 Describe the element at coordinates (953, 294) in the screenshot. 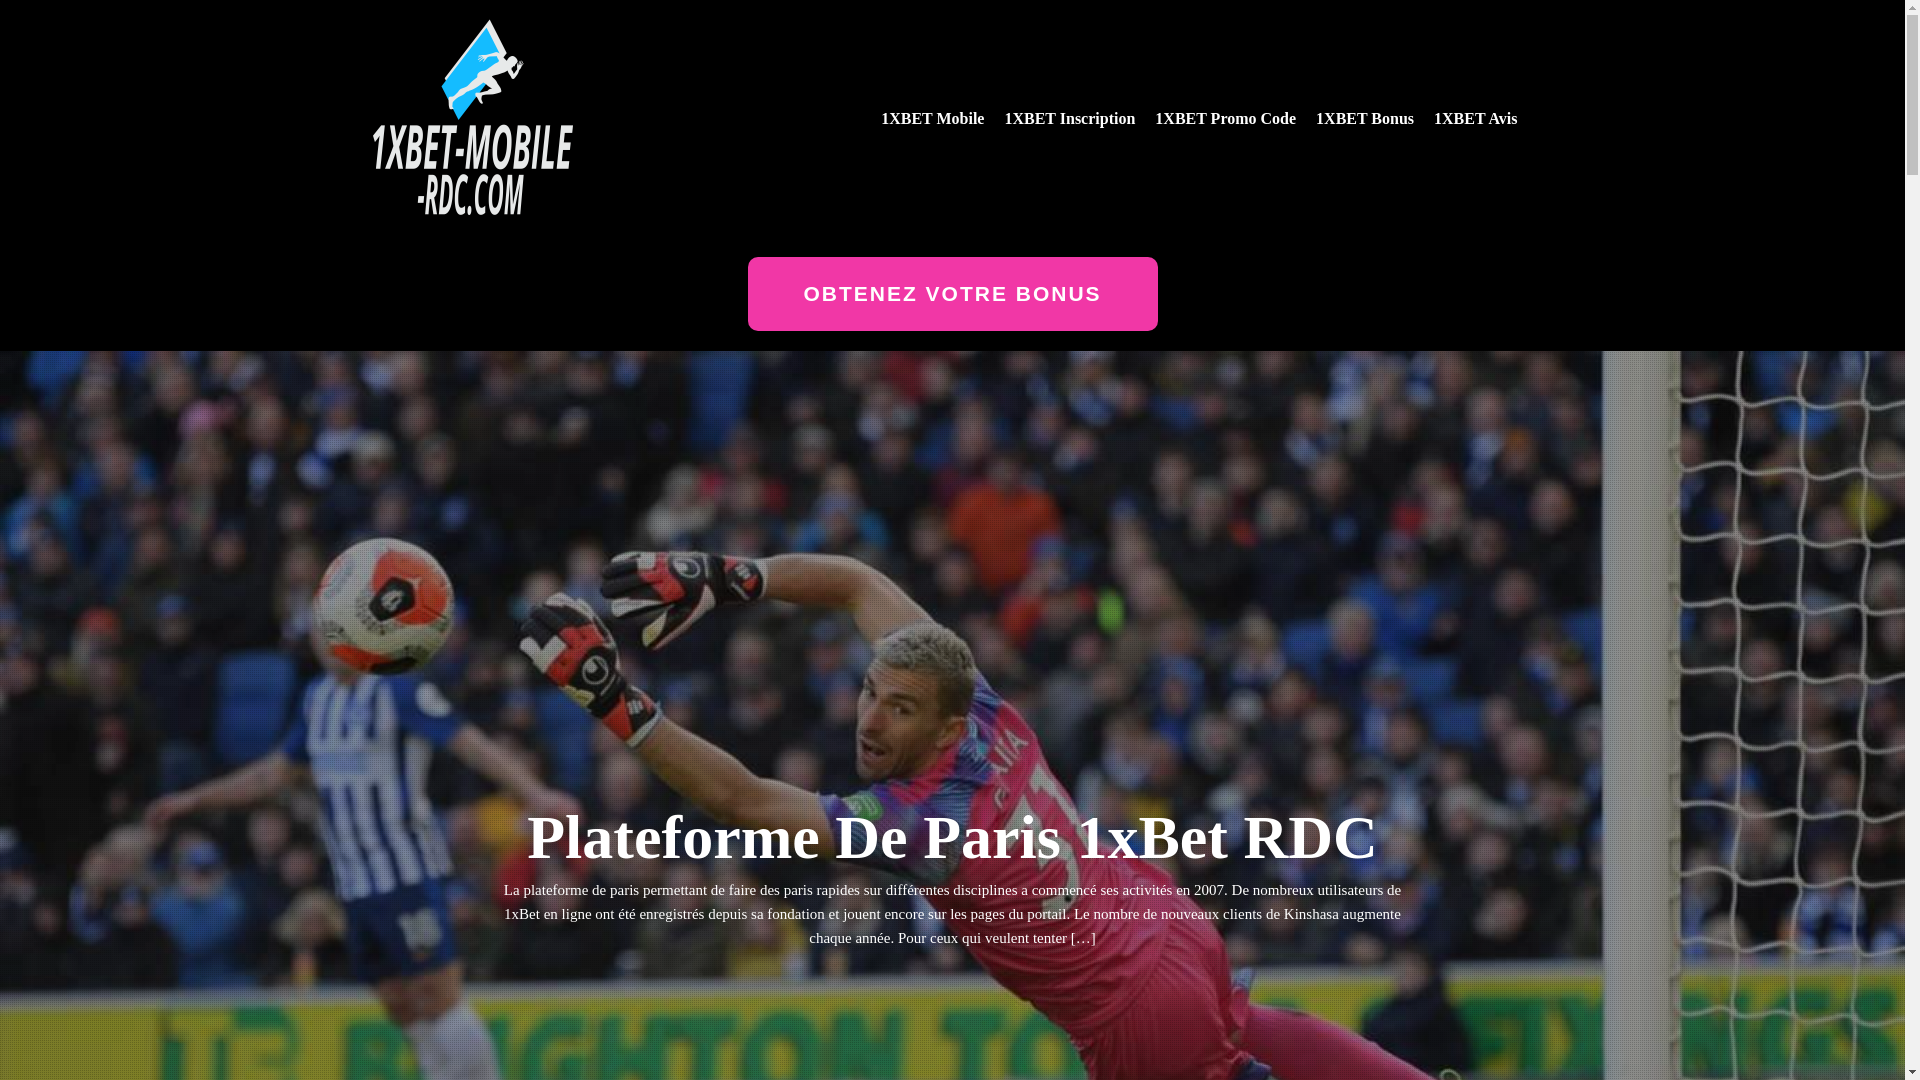

I see `OBTENEZ VOTRE BONUS` at that location.